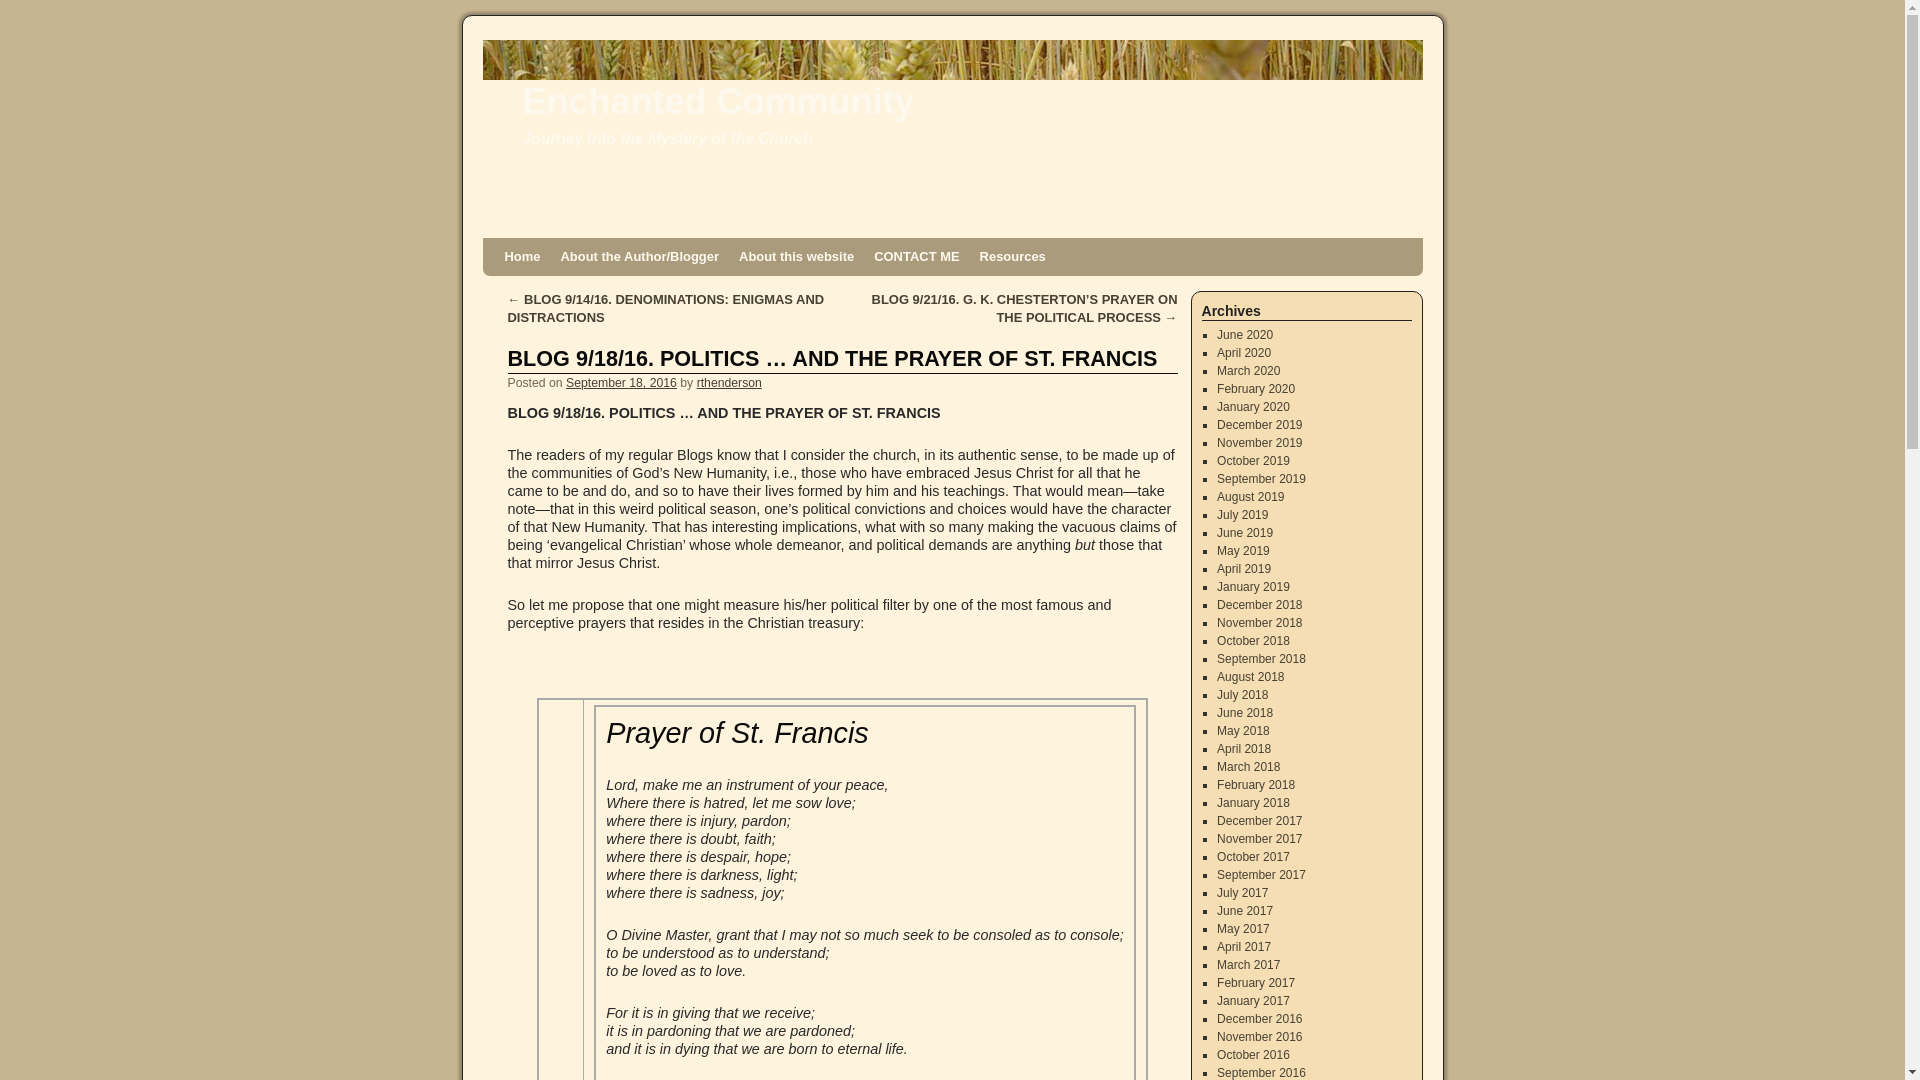  What do you see at coordinates (1242, 514) in the screenshot?
I see `July 2019` at bounding box center [1242, 514].